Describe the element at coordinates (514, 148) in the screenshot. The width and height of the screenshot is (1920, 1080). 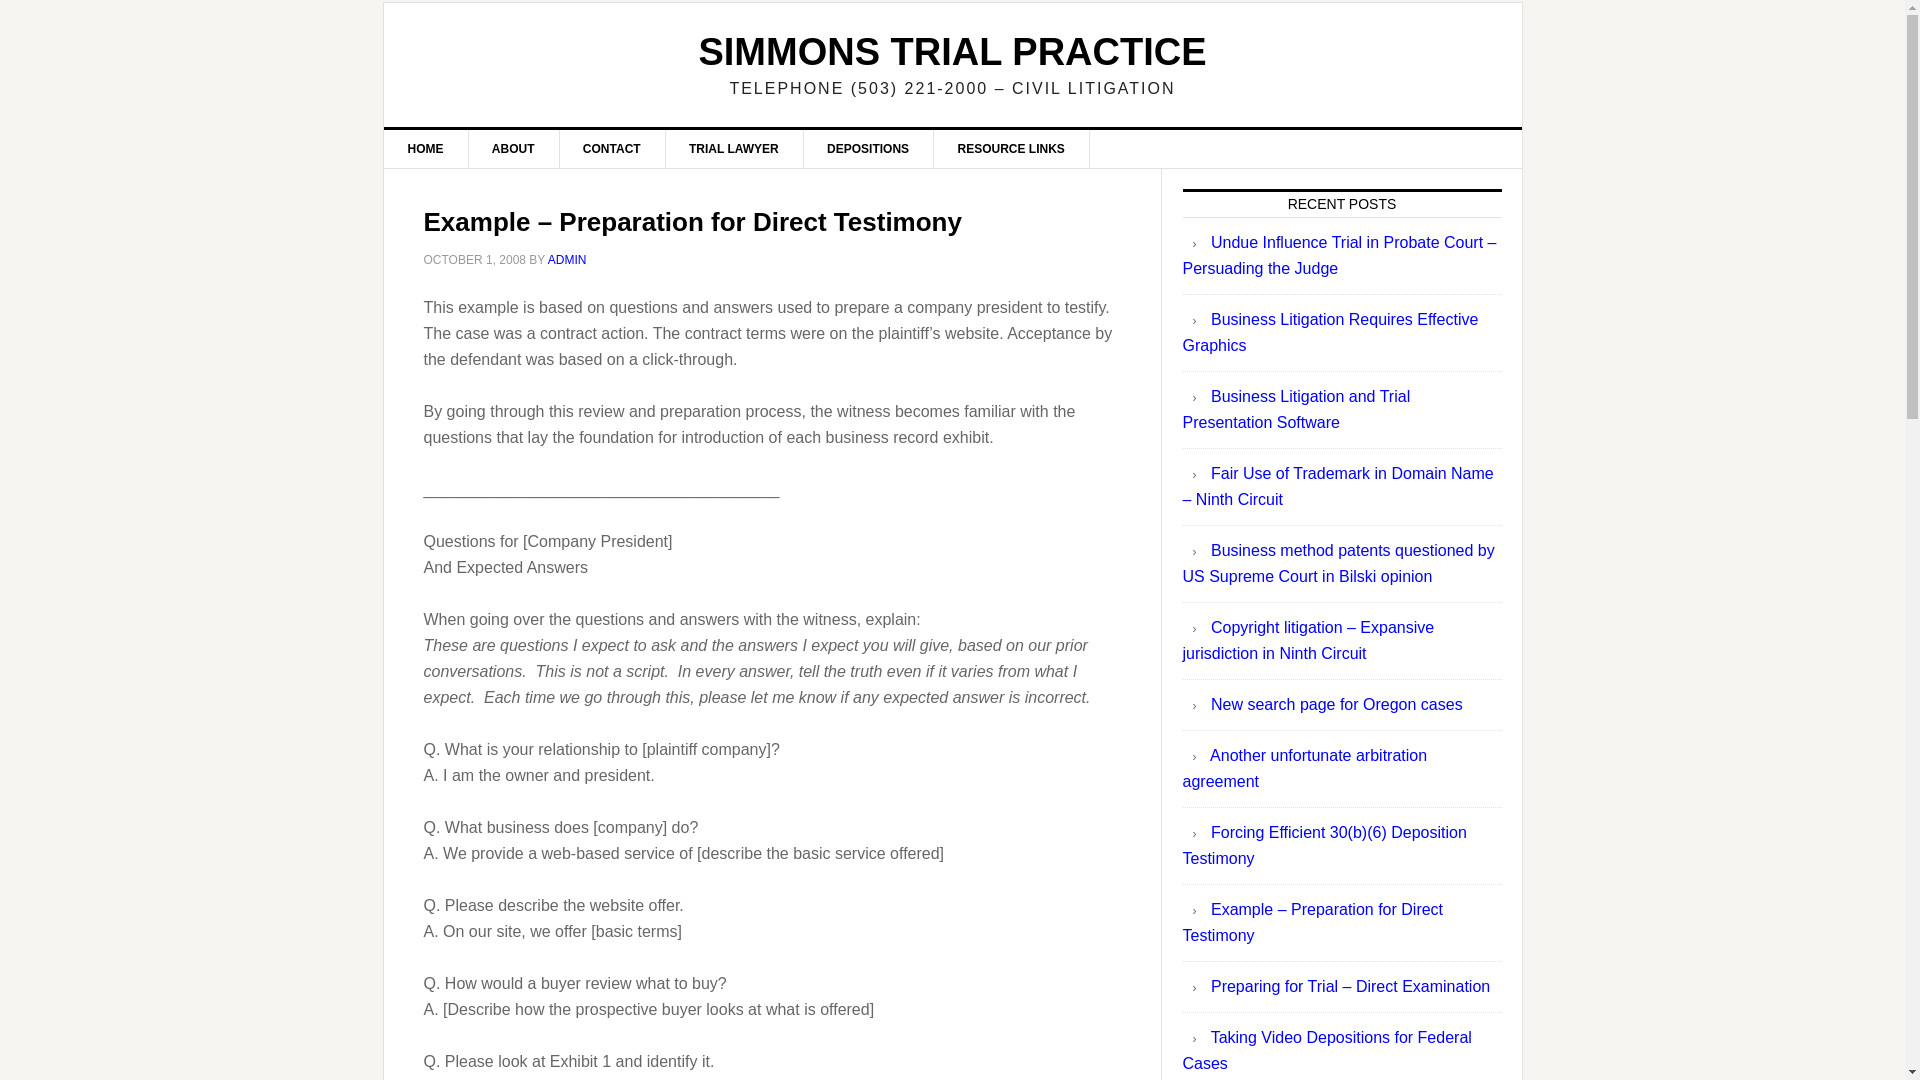
I see `ABOUT` at that location.